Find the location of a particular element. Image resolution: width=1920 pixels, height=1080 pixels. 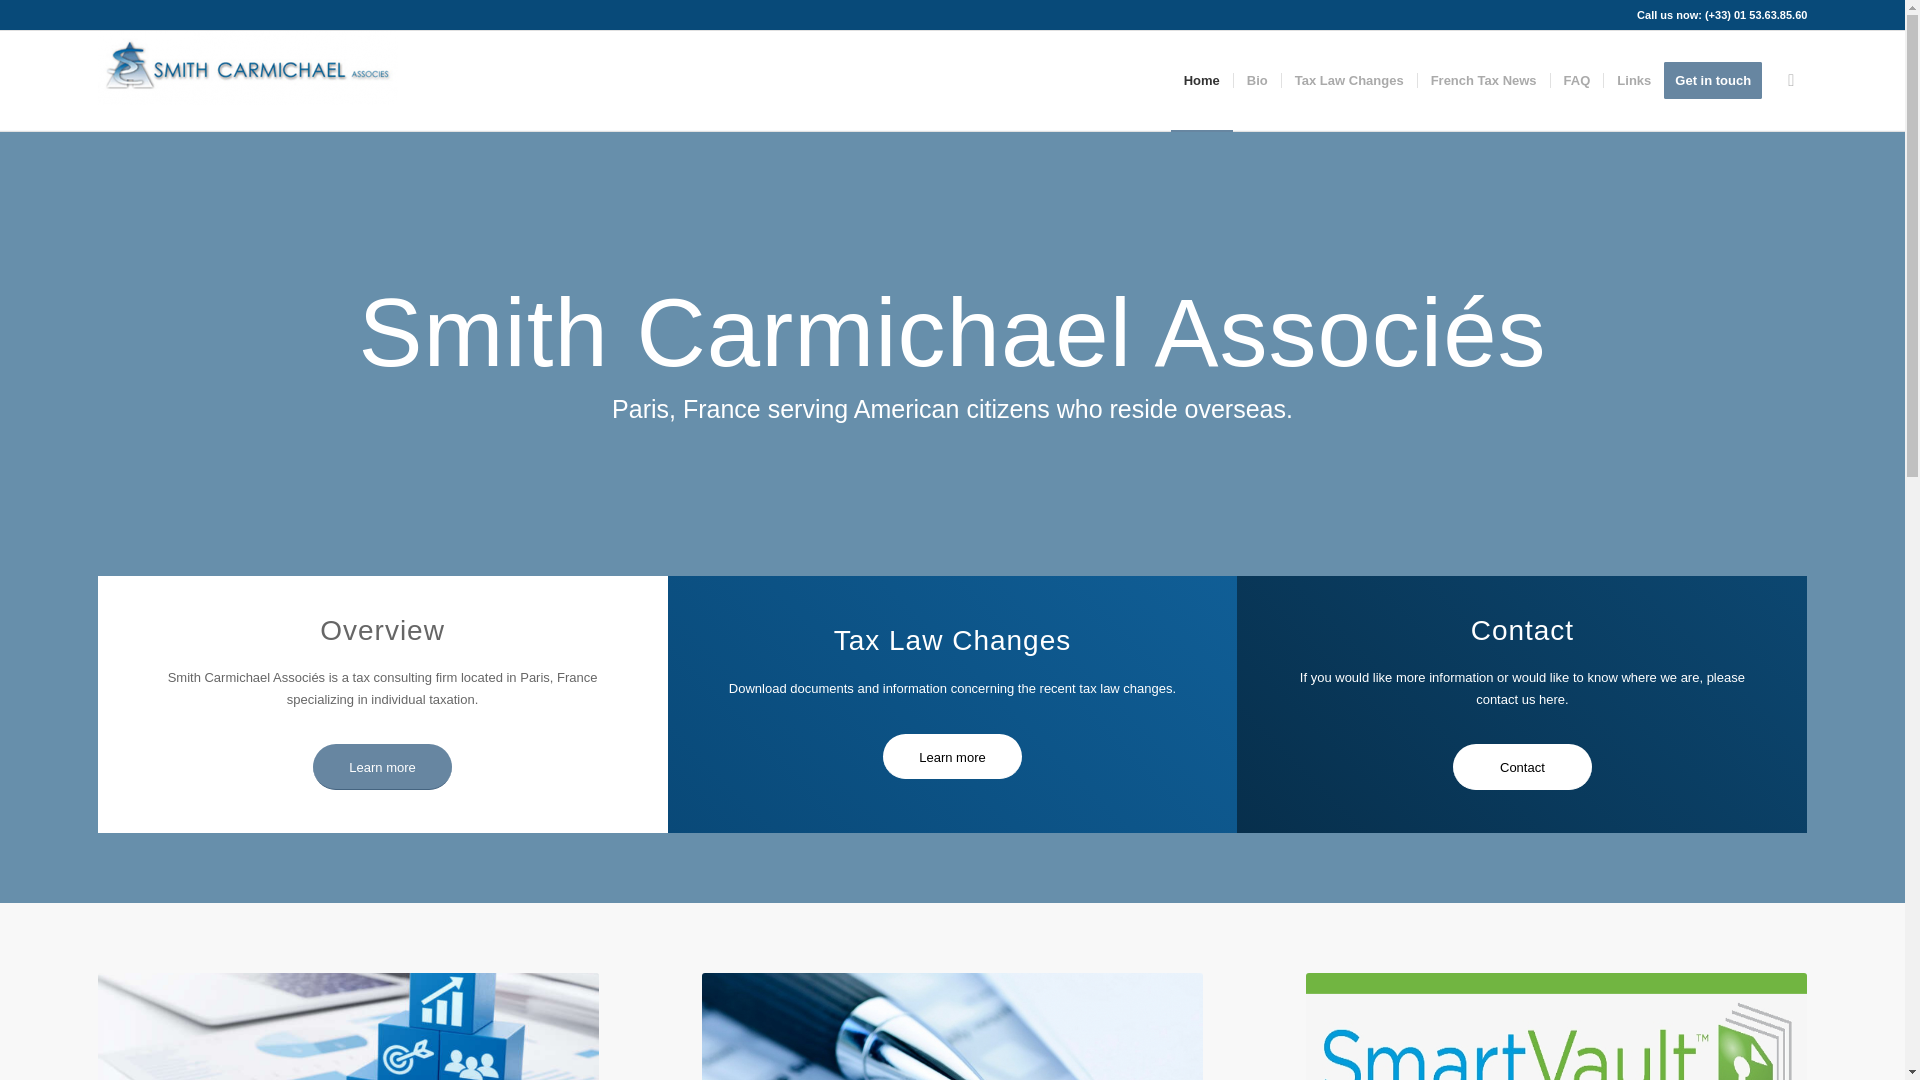

SmartVault Customer Center is located at coordinates (1556, 1026).